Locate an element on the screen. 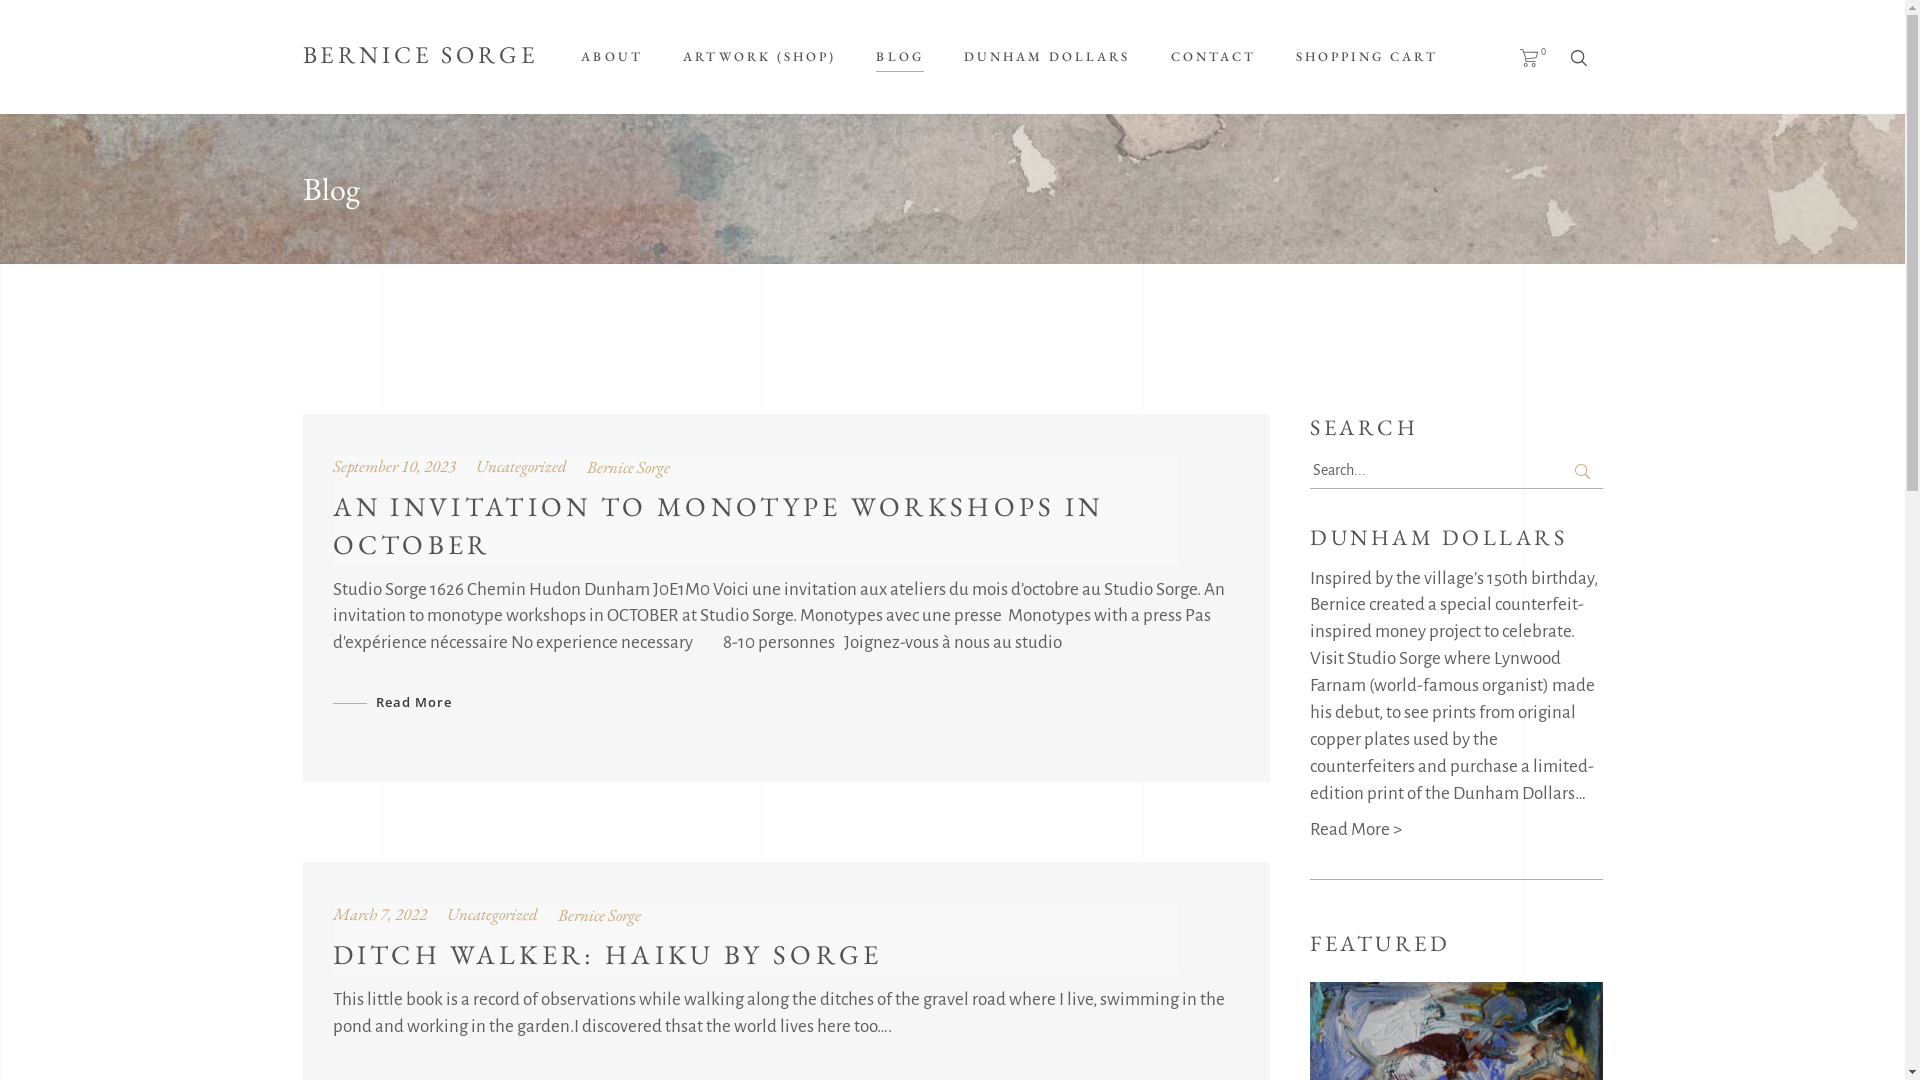  ARTWORK (SHOP) is located at coordinates (760, 57).